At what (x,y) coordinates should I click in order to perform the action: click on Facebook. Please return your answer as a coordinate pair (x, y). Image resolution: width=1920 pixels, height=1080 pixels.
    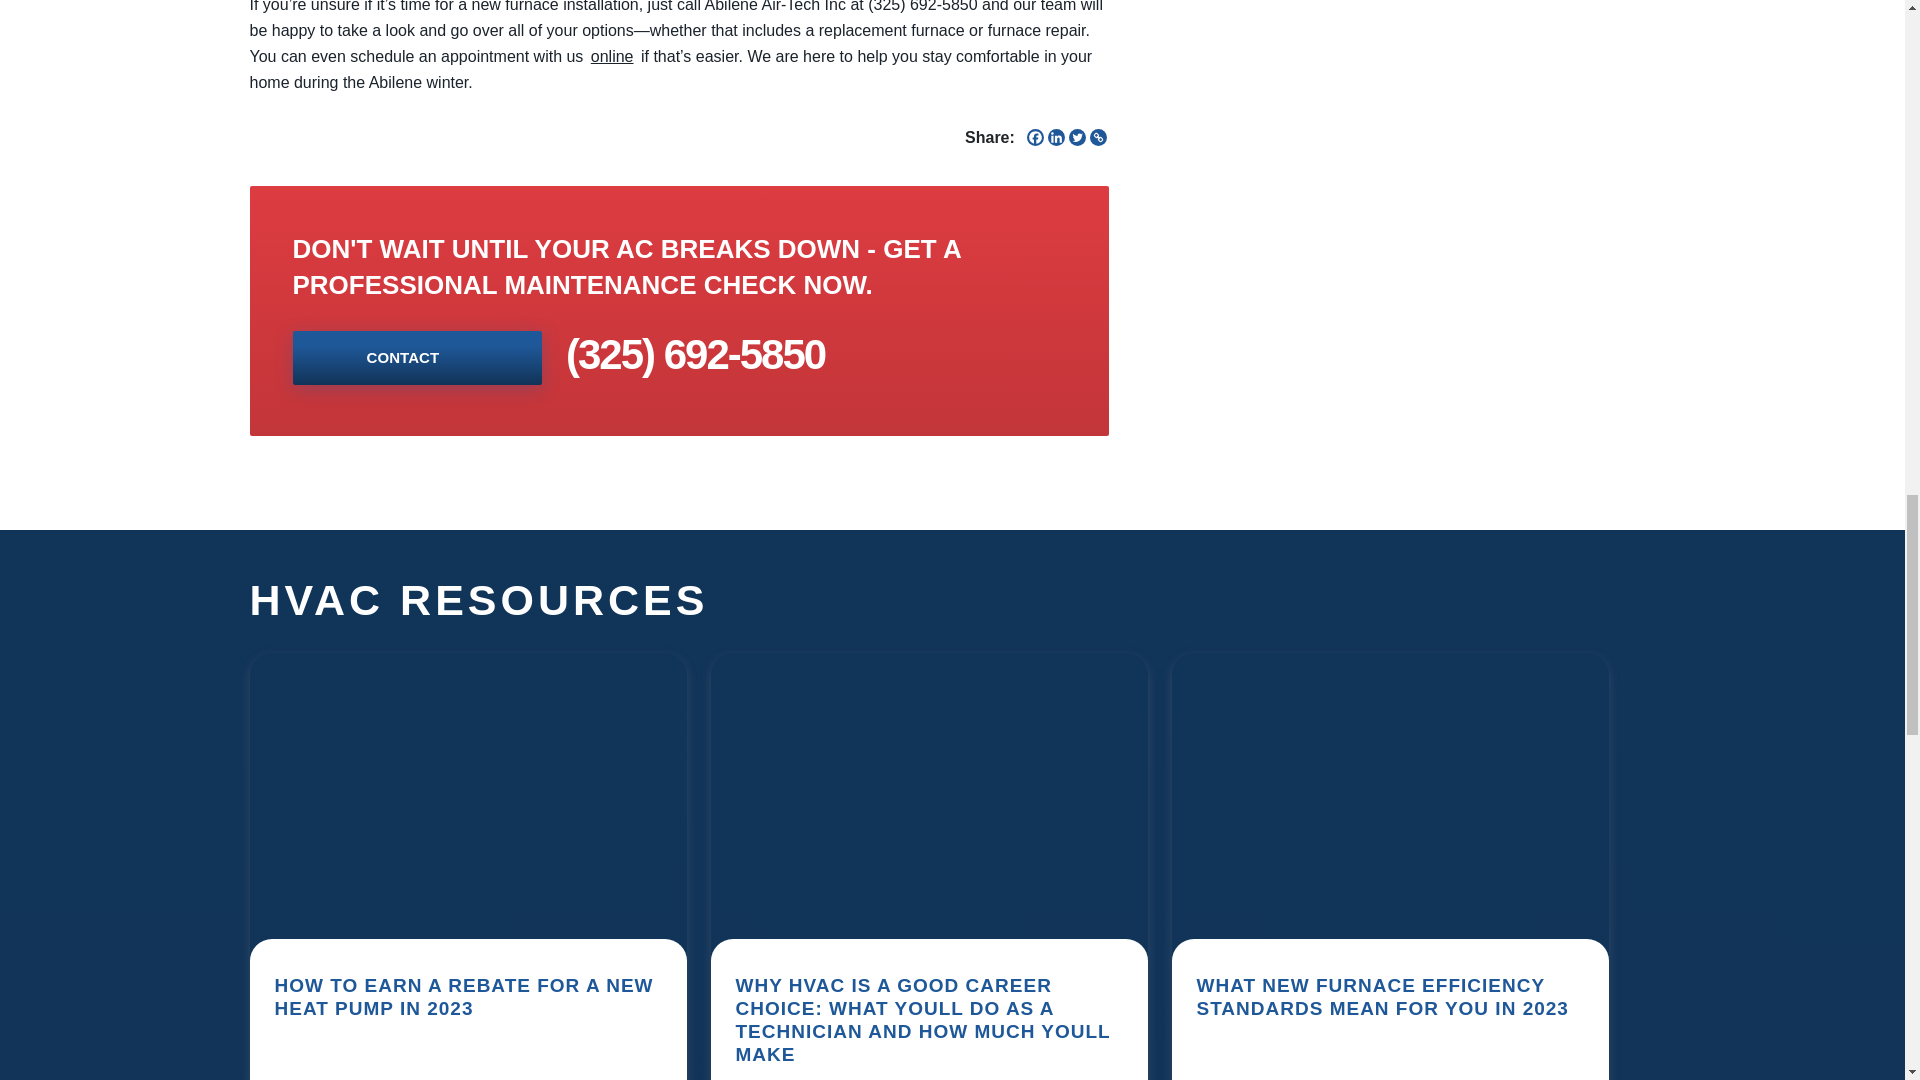
    Looking at the image, I should click on (1036, 136).